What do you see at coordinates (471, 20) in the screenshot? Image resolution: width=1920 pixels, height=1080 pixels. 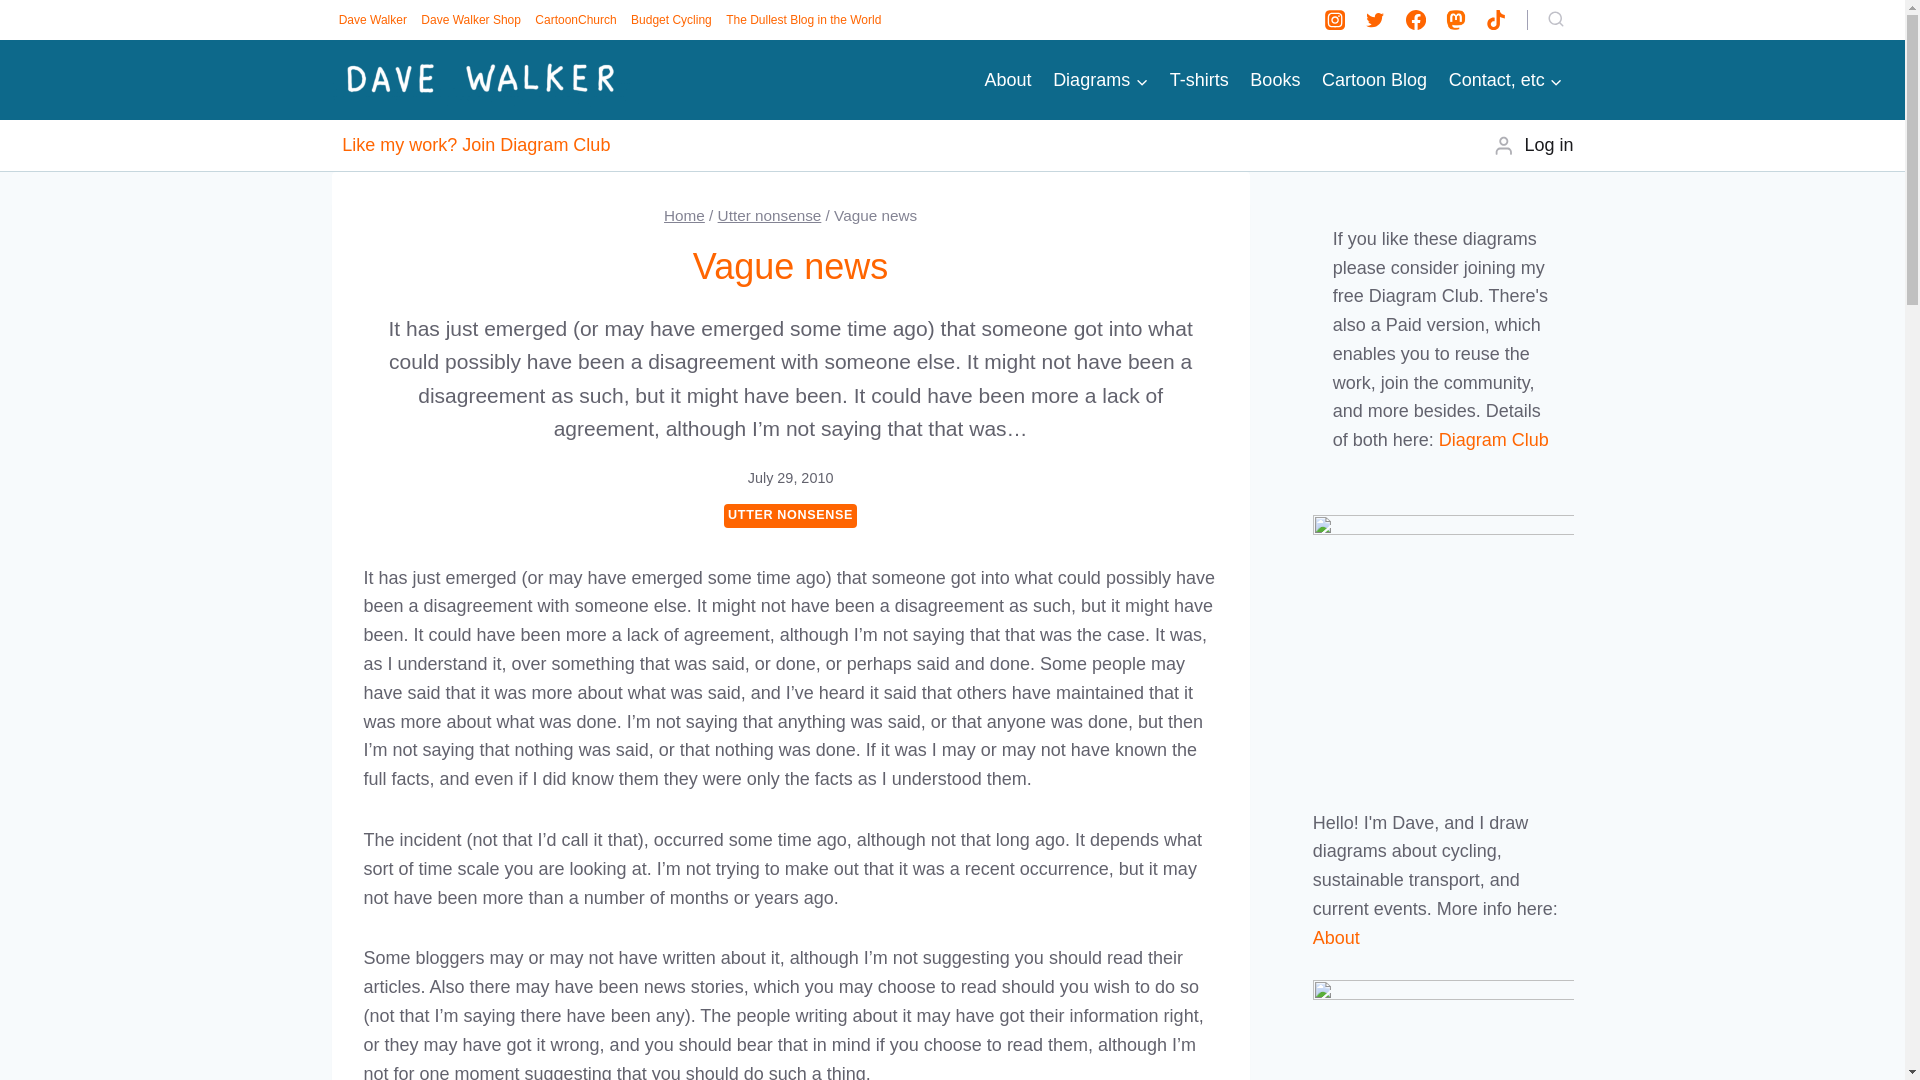 I see `Dave Walker Shop` at bounding box center [471, 20].